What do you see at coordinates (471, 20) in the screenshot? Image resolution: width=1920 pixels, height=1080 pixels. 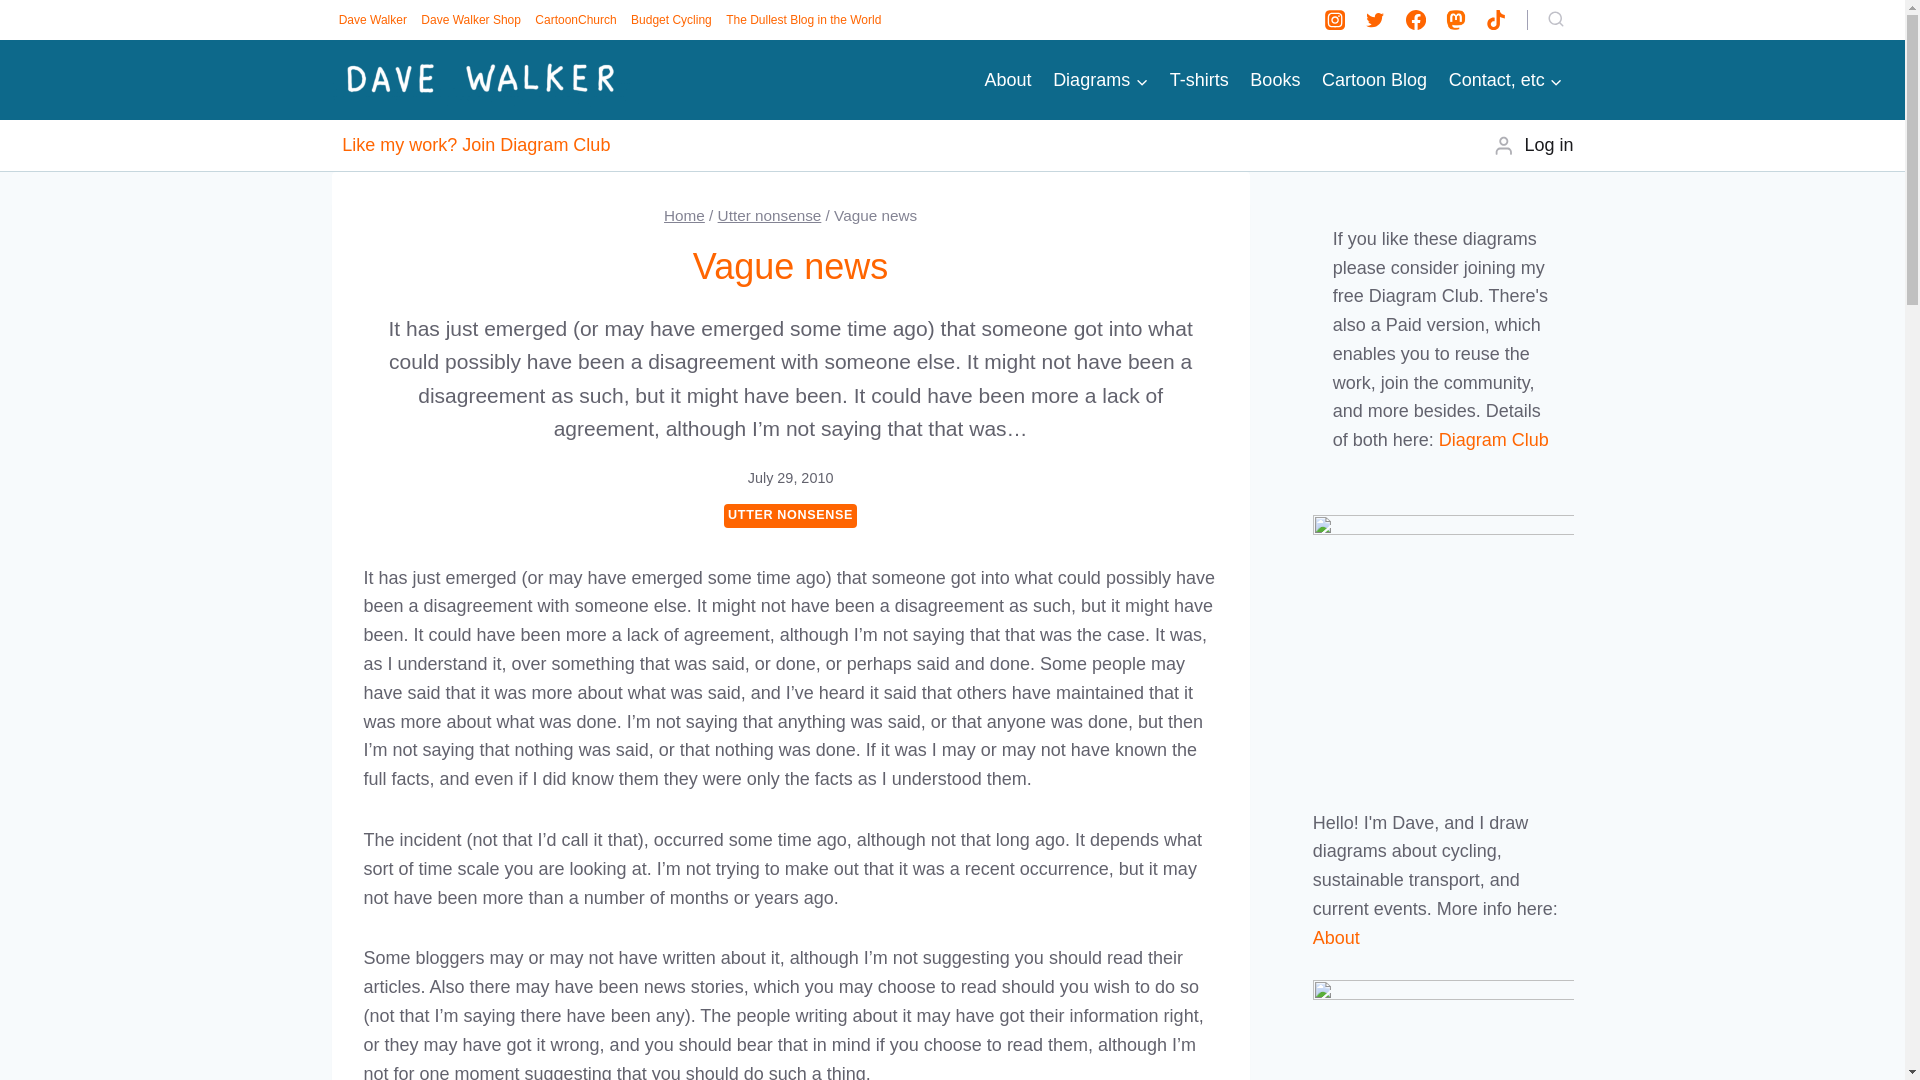 I see `Dave Walker Shop` at bounding box center [471, 20].